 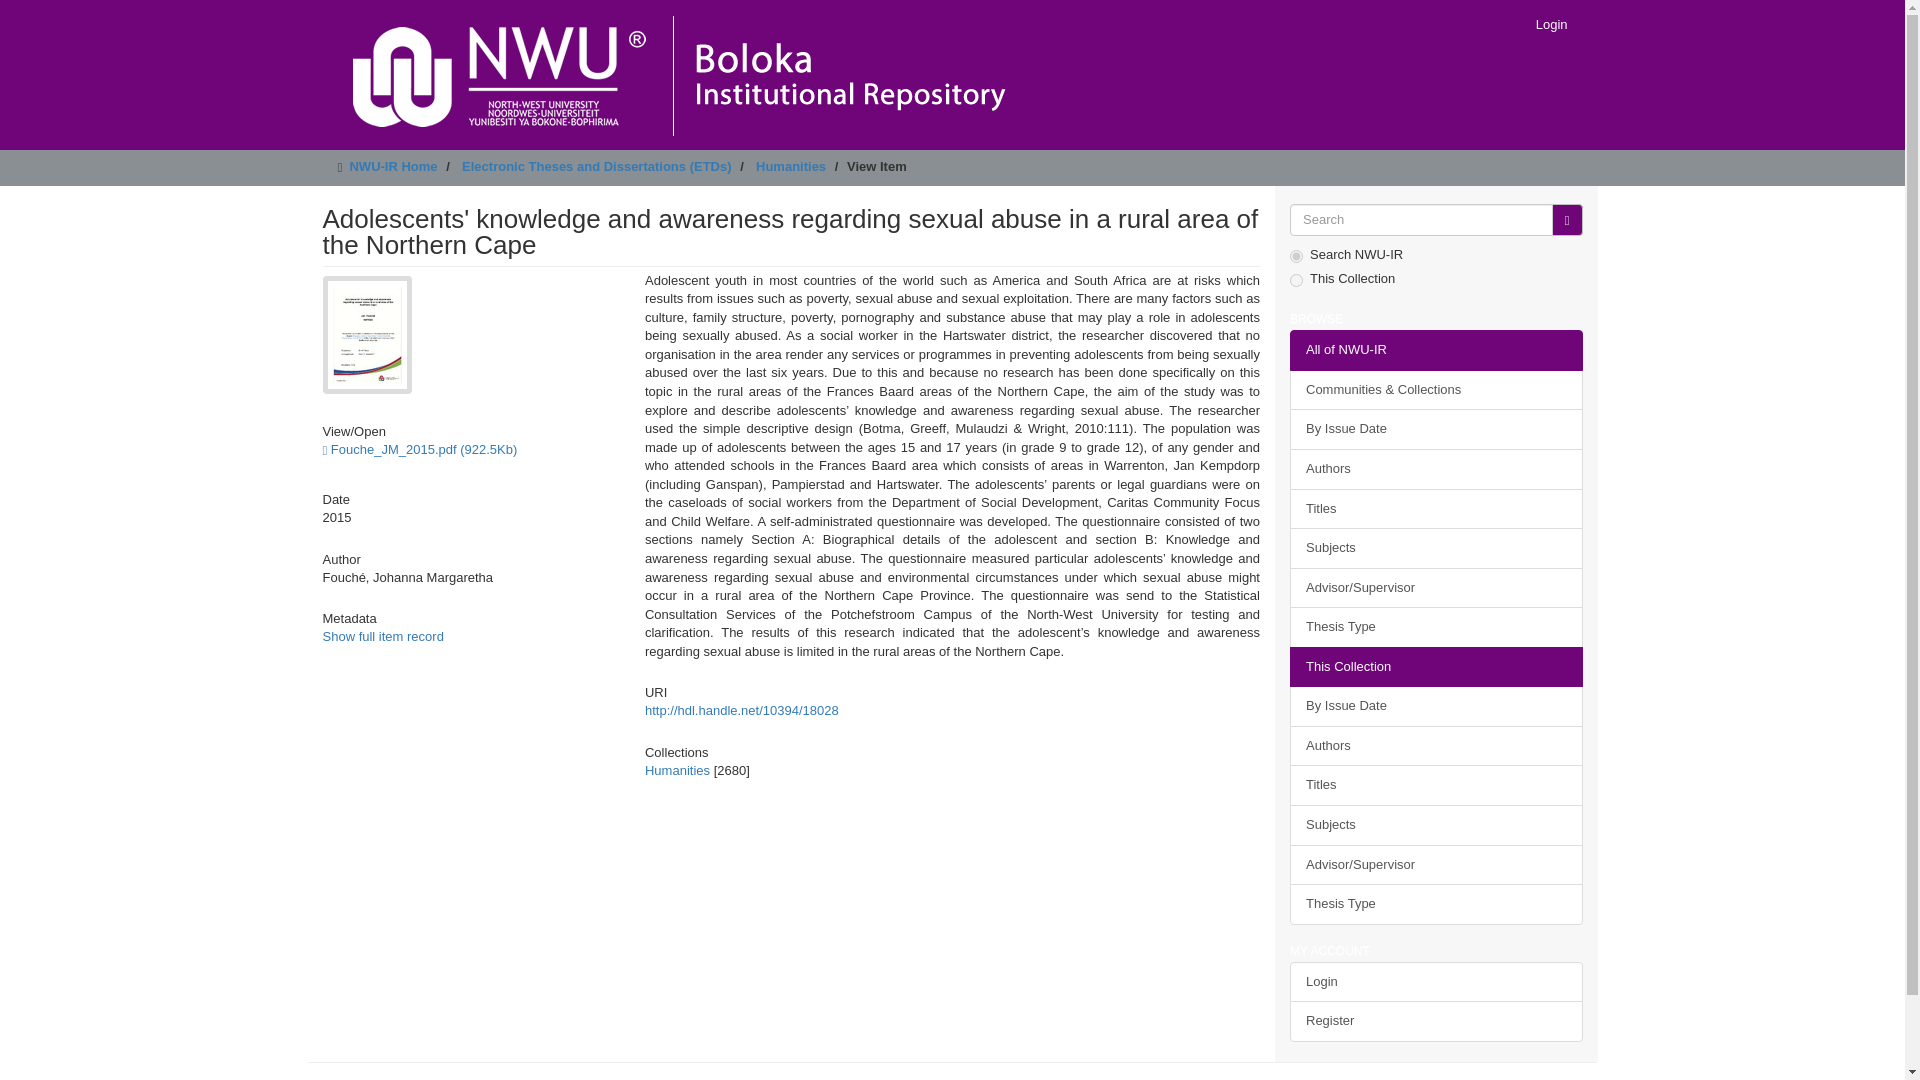 I want to click on Titles, so click(x=1436, y=508).